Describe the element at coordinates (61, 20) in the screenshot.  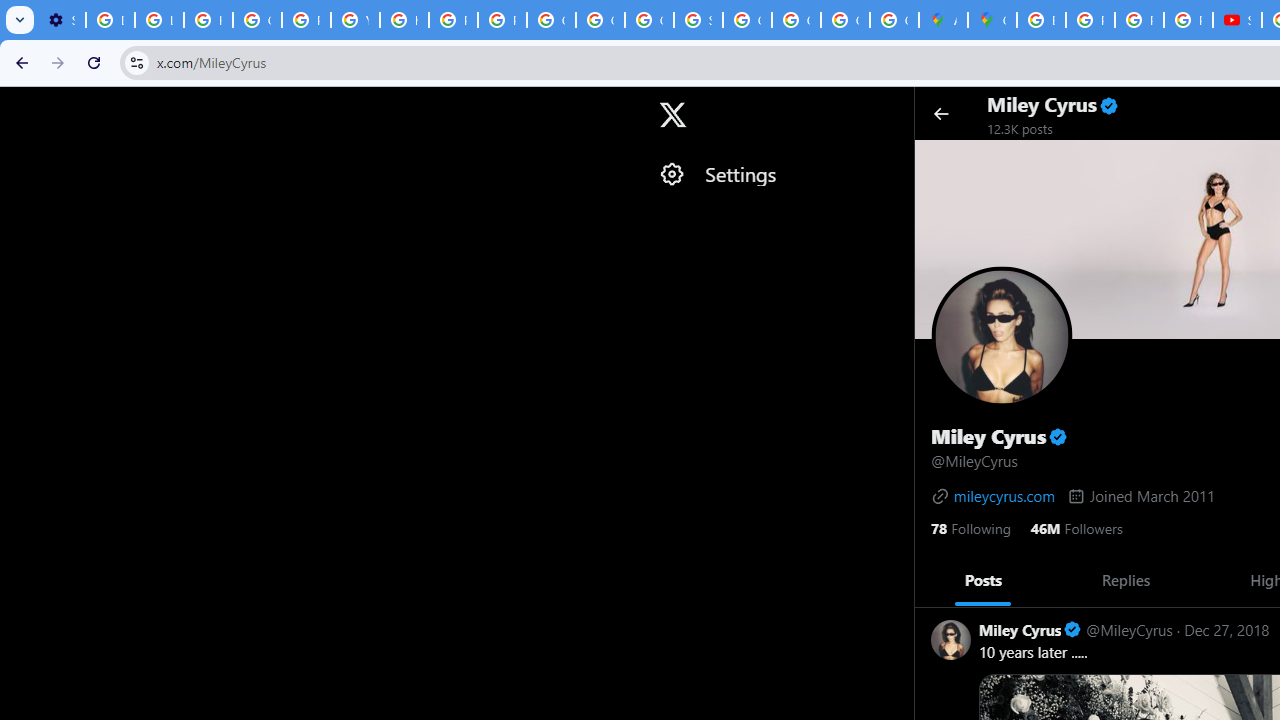
I see `Settings - Customize profile` at that location.